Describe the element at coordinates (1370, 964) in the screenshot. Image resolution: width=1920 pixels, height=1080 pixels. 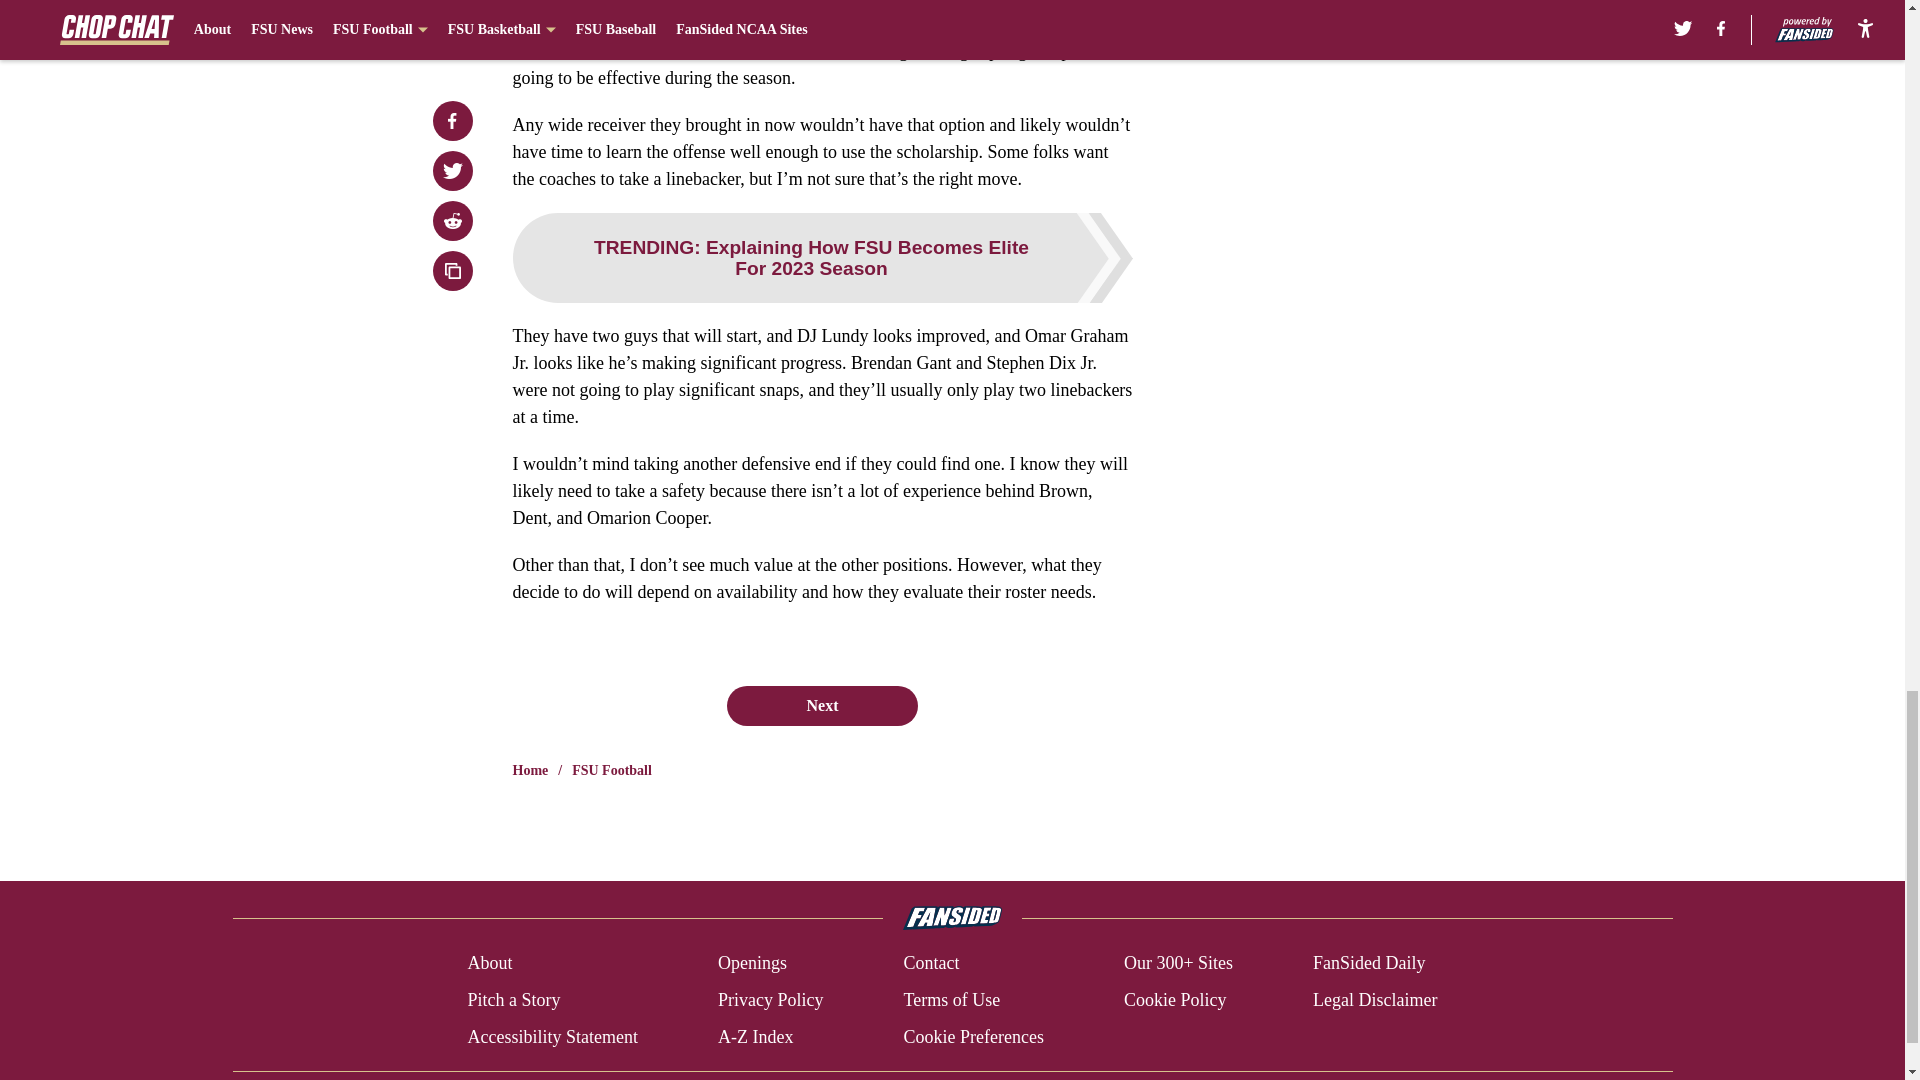
I see `FanSided Daily` at that location.